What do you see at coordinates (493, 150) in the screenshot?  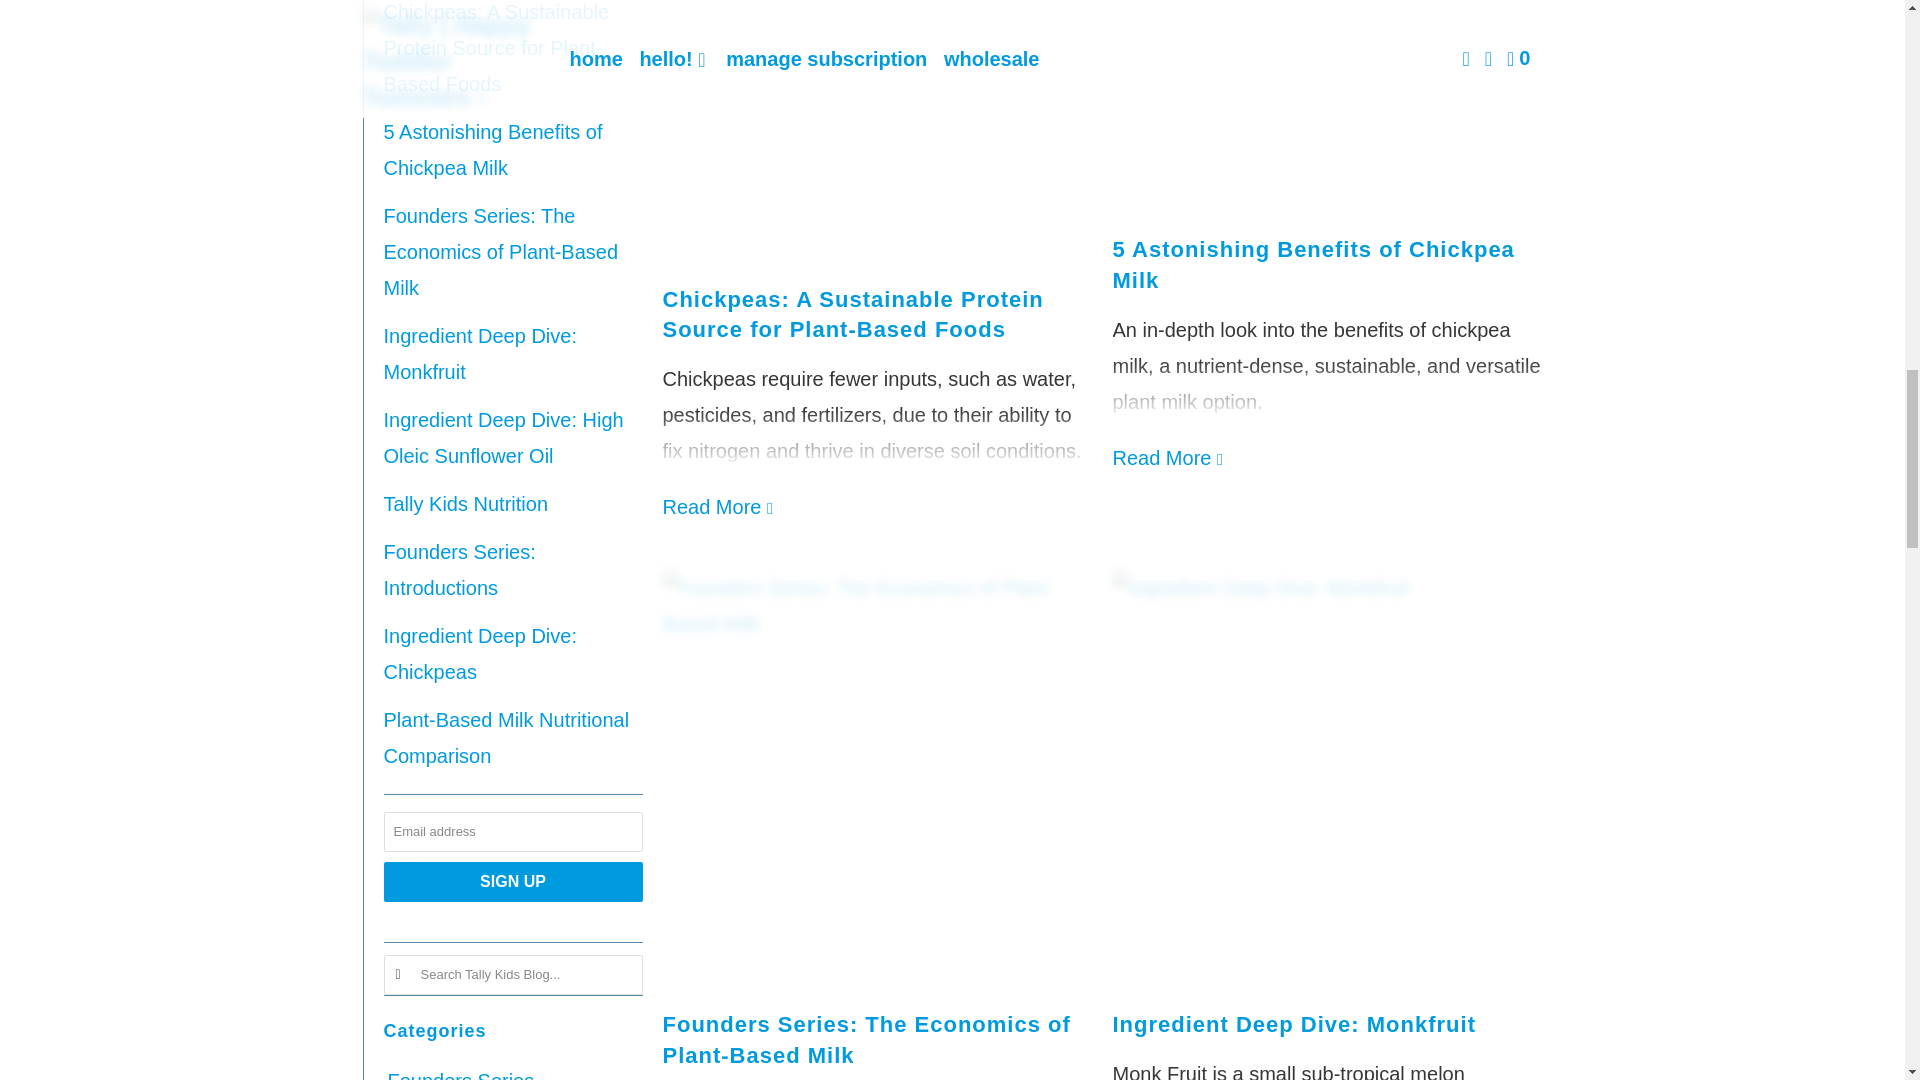 I see `5 Astonishing Benefits of Chickpea Milk` at bounding box center [493, 150].